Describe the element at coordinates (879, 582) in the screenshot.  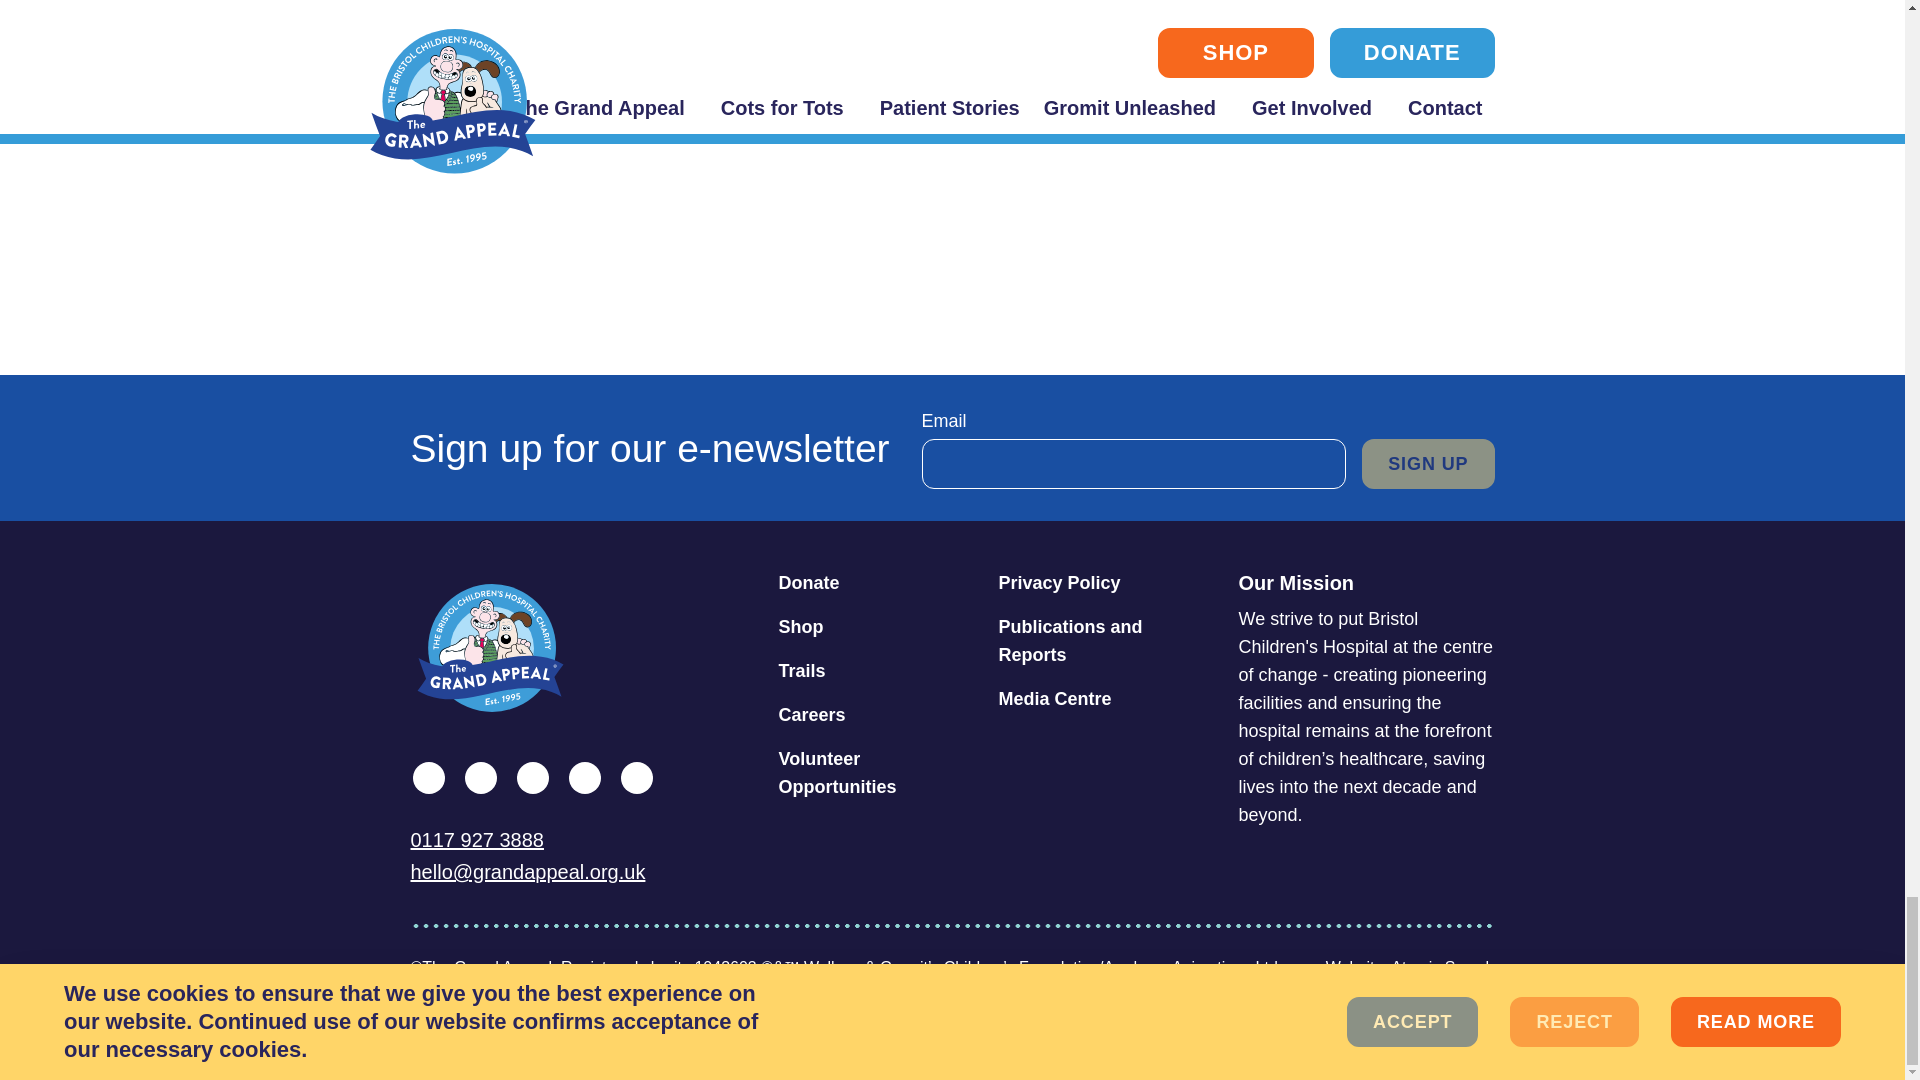
I see `Donate` at that location.